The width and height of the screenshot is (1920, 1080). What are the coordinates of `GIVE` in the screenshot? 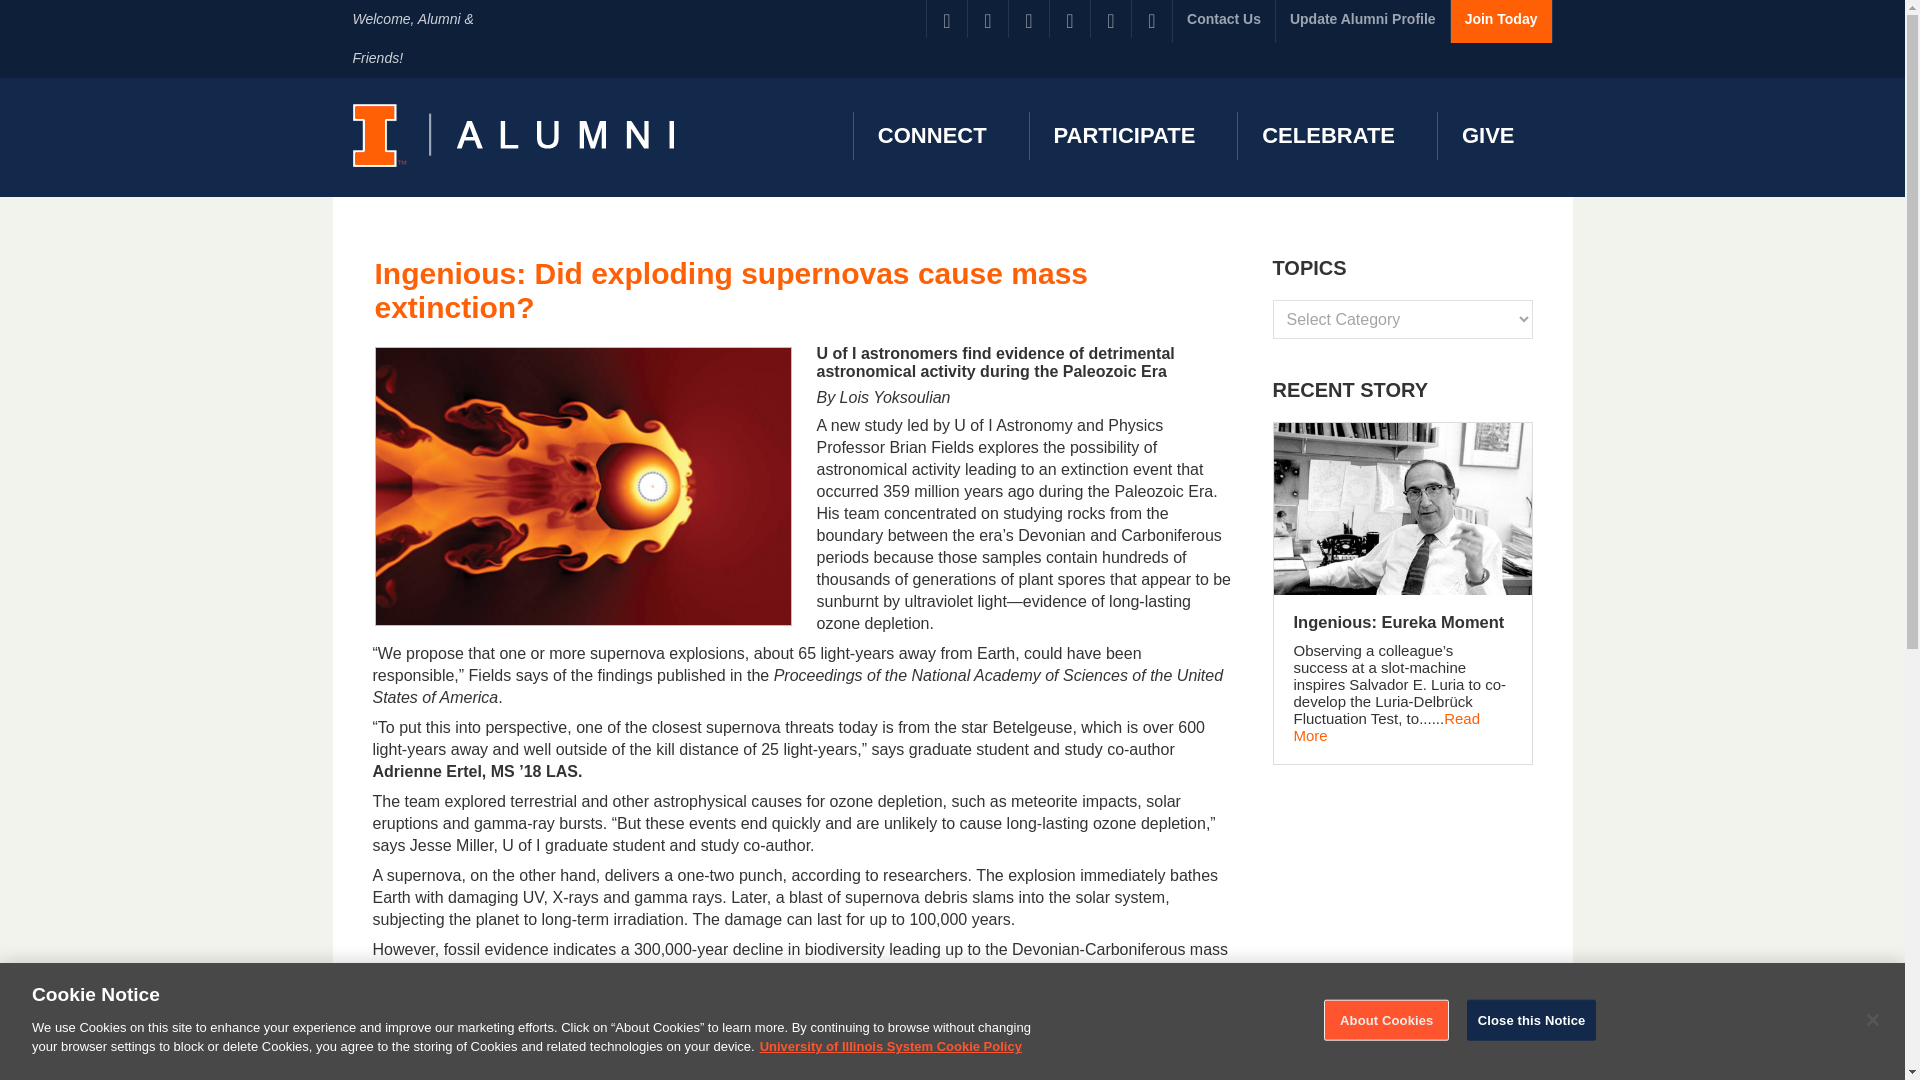 It's located at (1485, 136).